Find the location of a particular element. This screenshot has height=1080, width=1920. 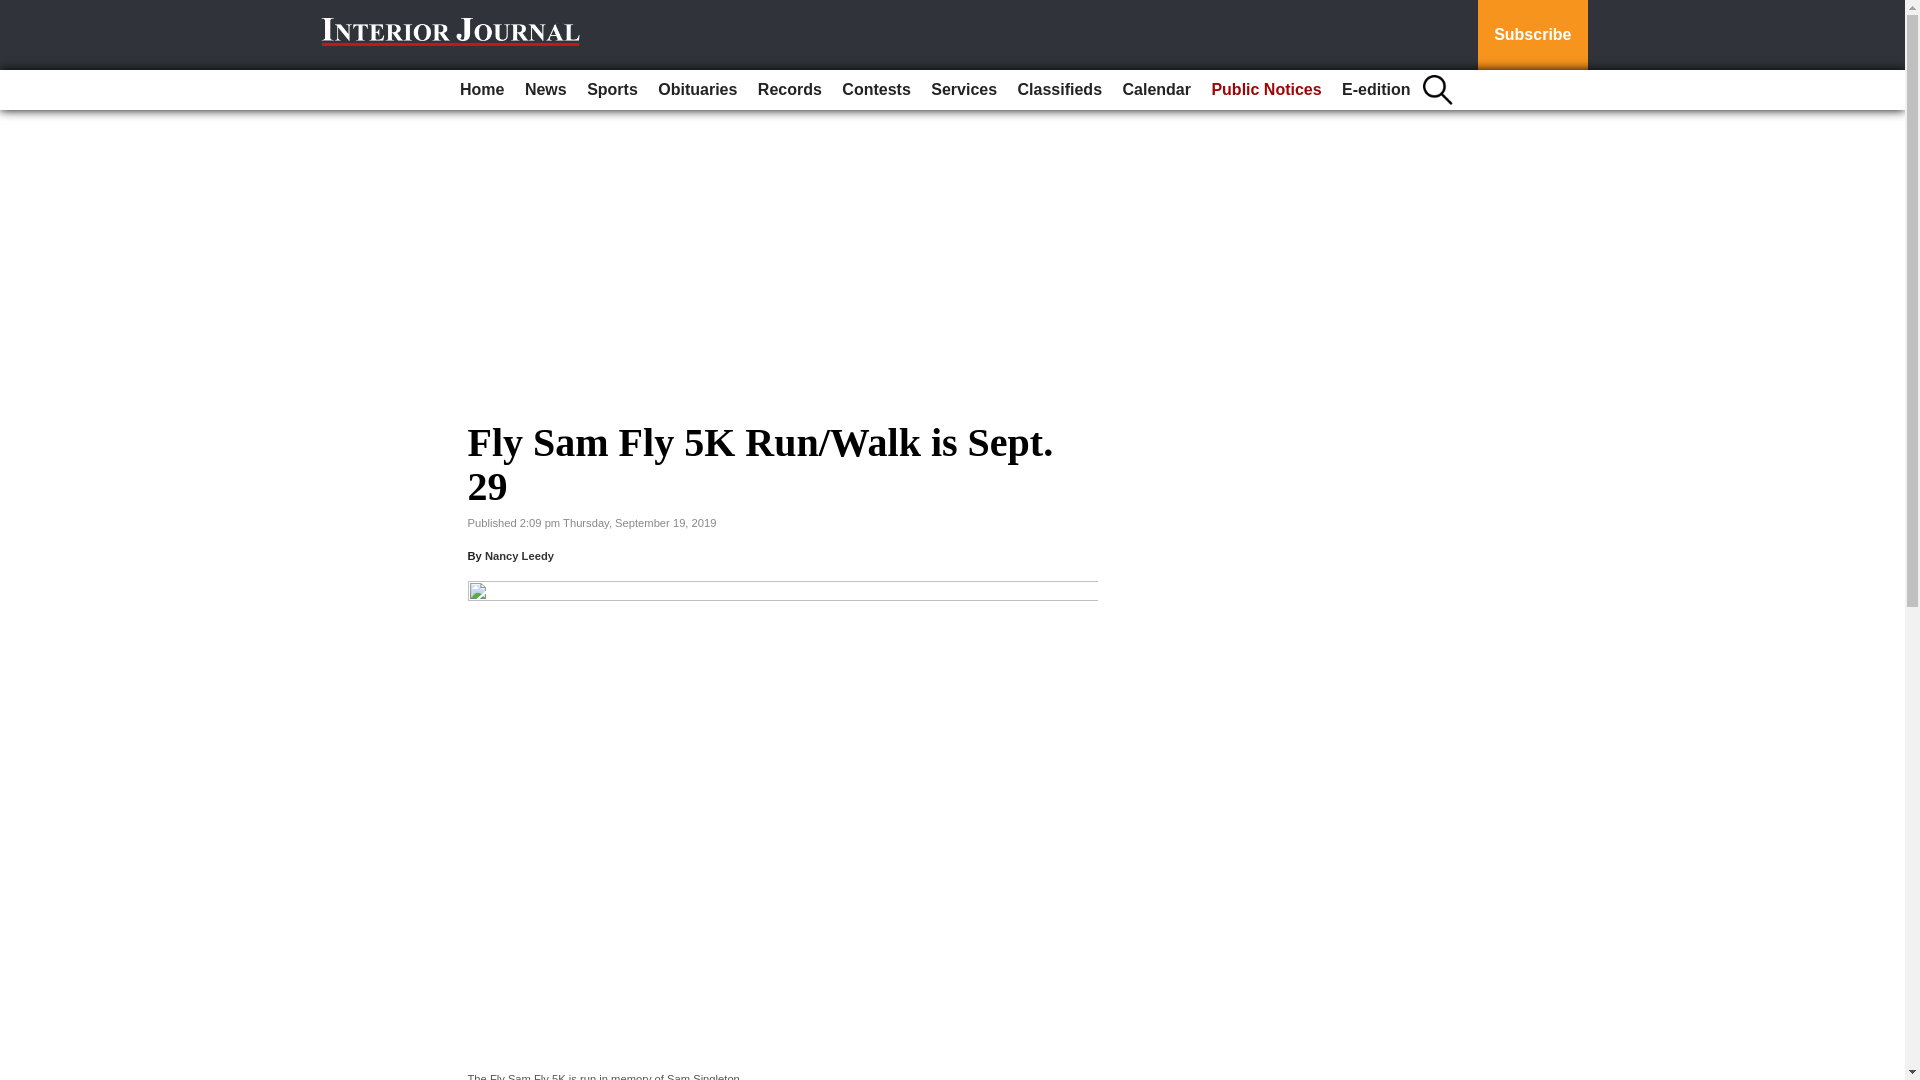

Classifieds is located at coordinates (1059, 90).